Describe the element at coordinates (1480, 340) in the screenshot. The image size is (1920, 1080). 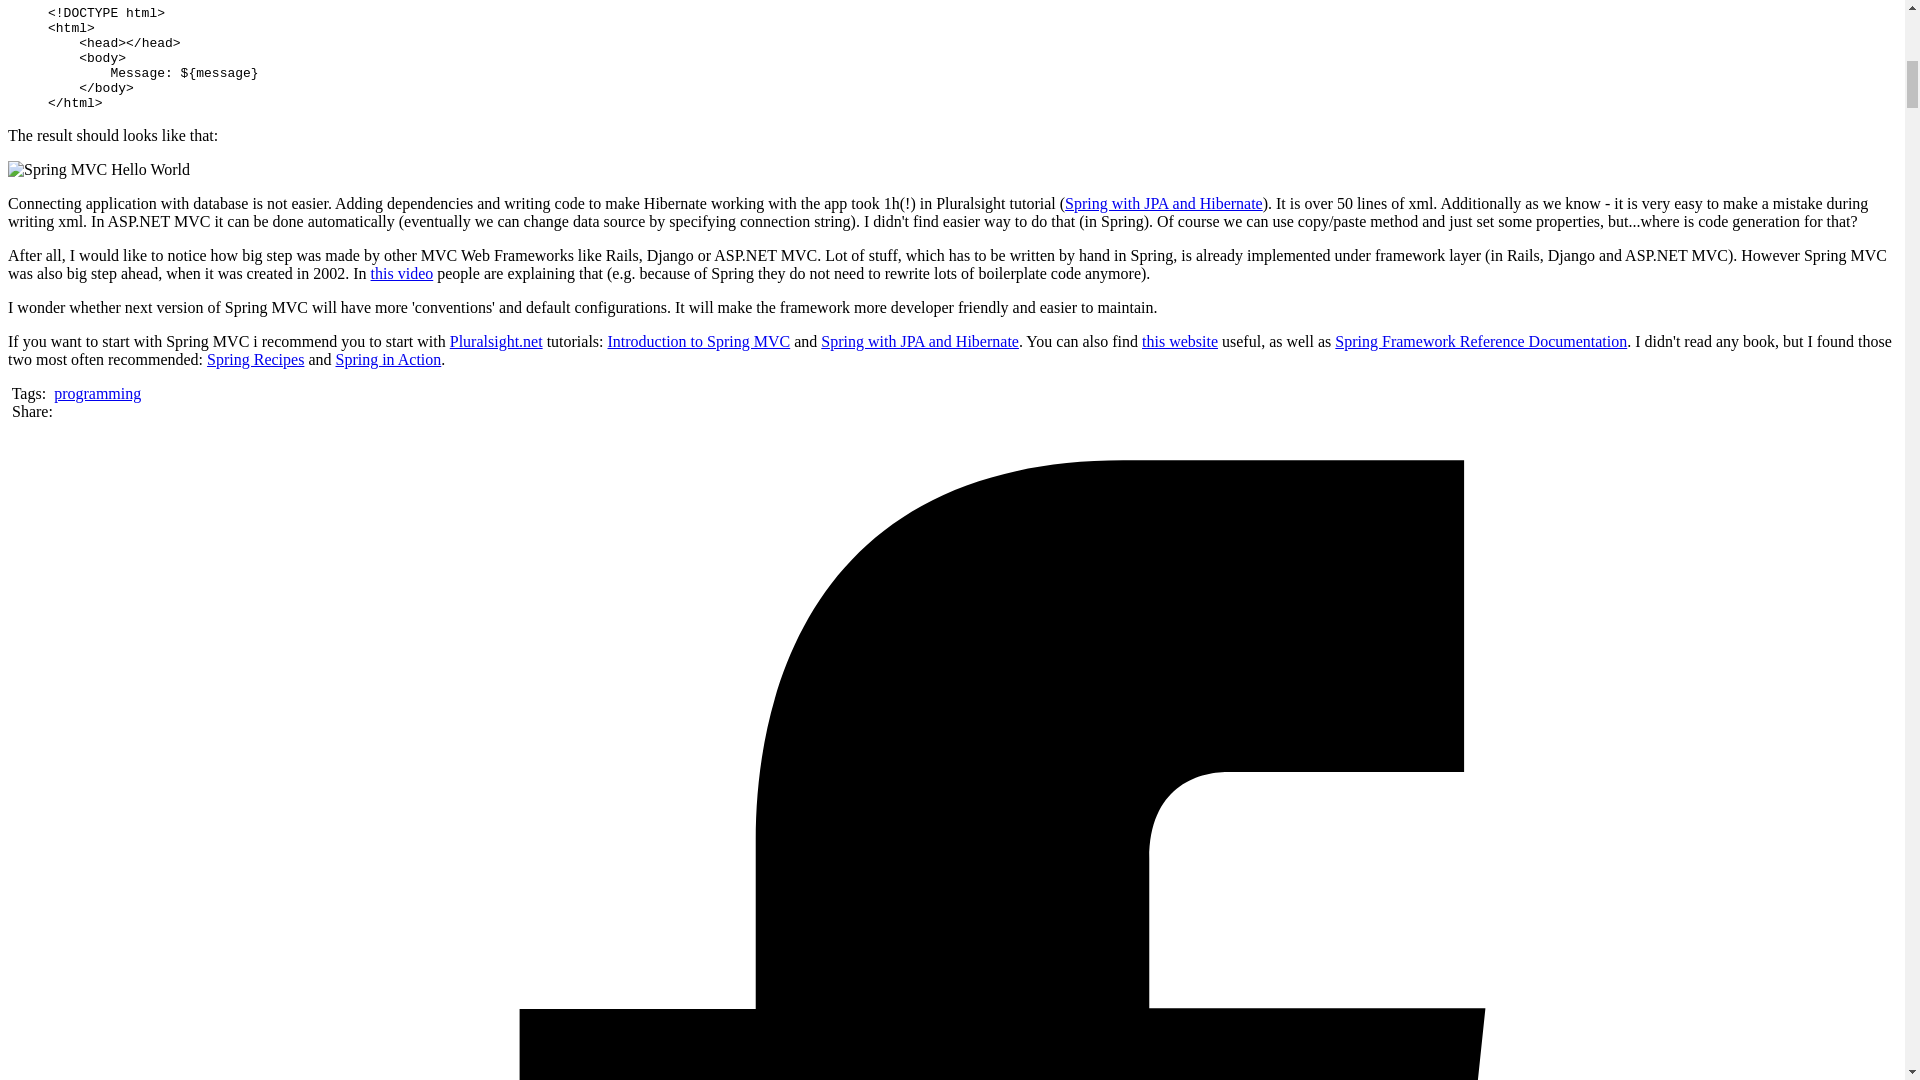
I see `Spring Framework Reference Documentation` at that location.